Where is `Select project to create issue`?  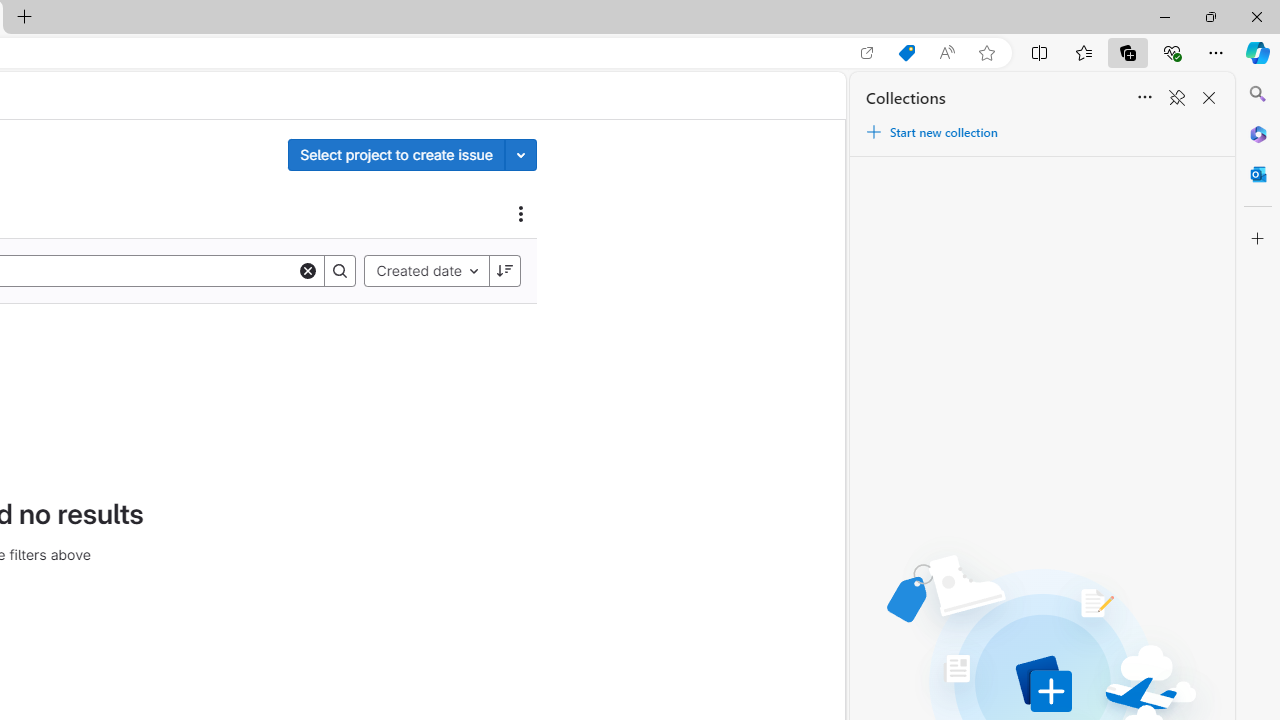
Select project to create issue is located at coordinates (396, 154).